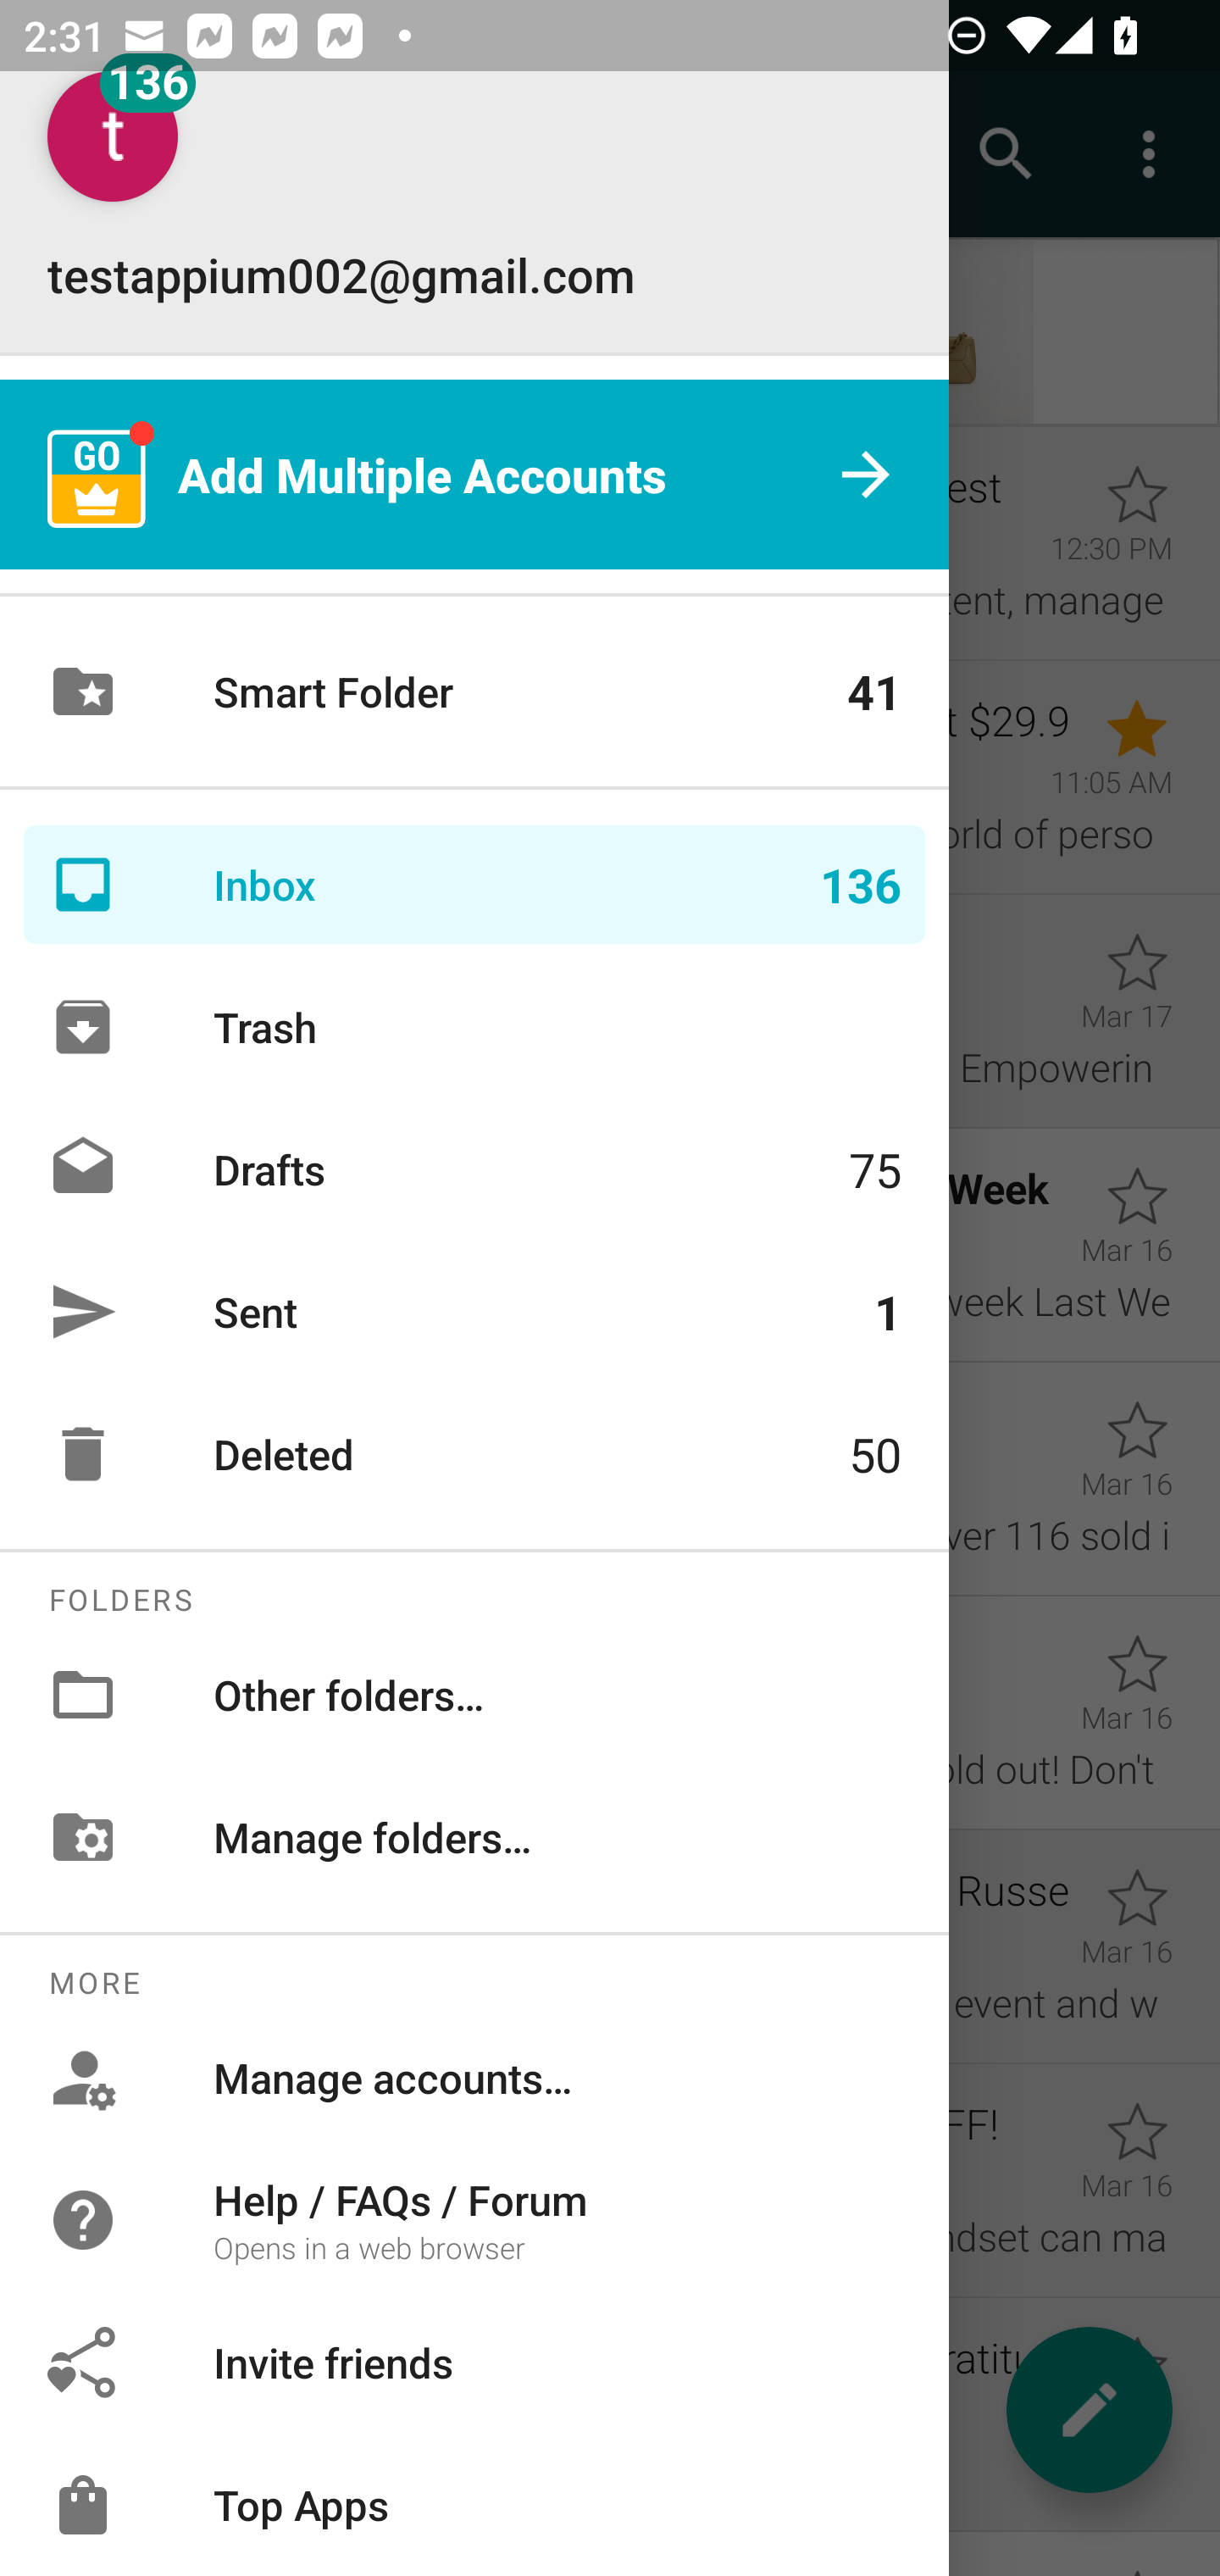  What do you see at coordinates (474, 473) in the screenshot?
I see `Add Multiple Accounts` at bounding box center [474, 473].